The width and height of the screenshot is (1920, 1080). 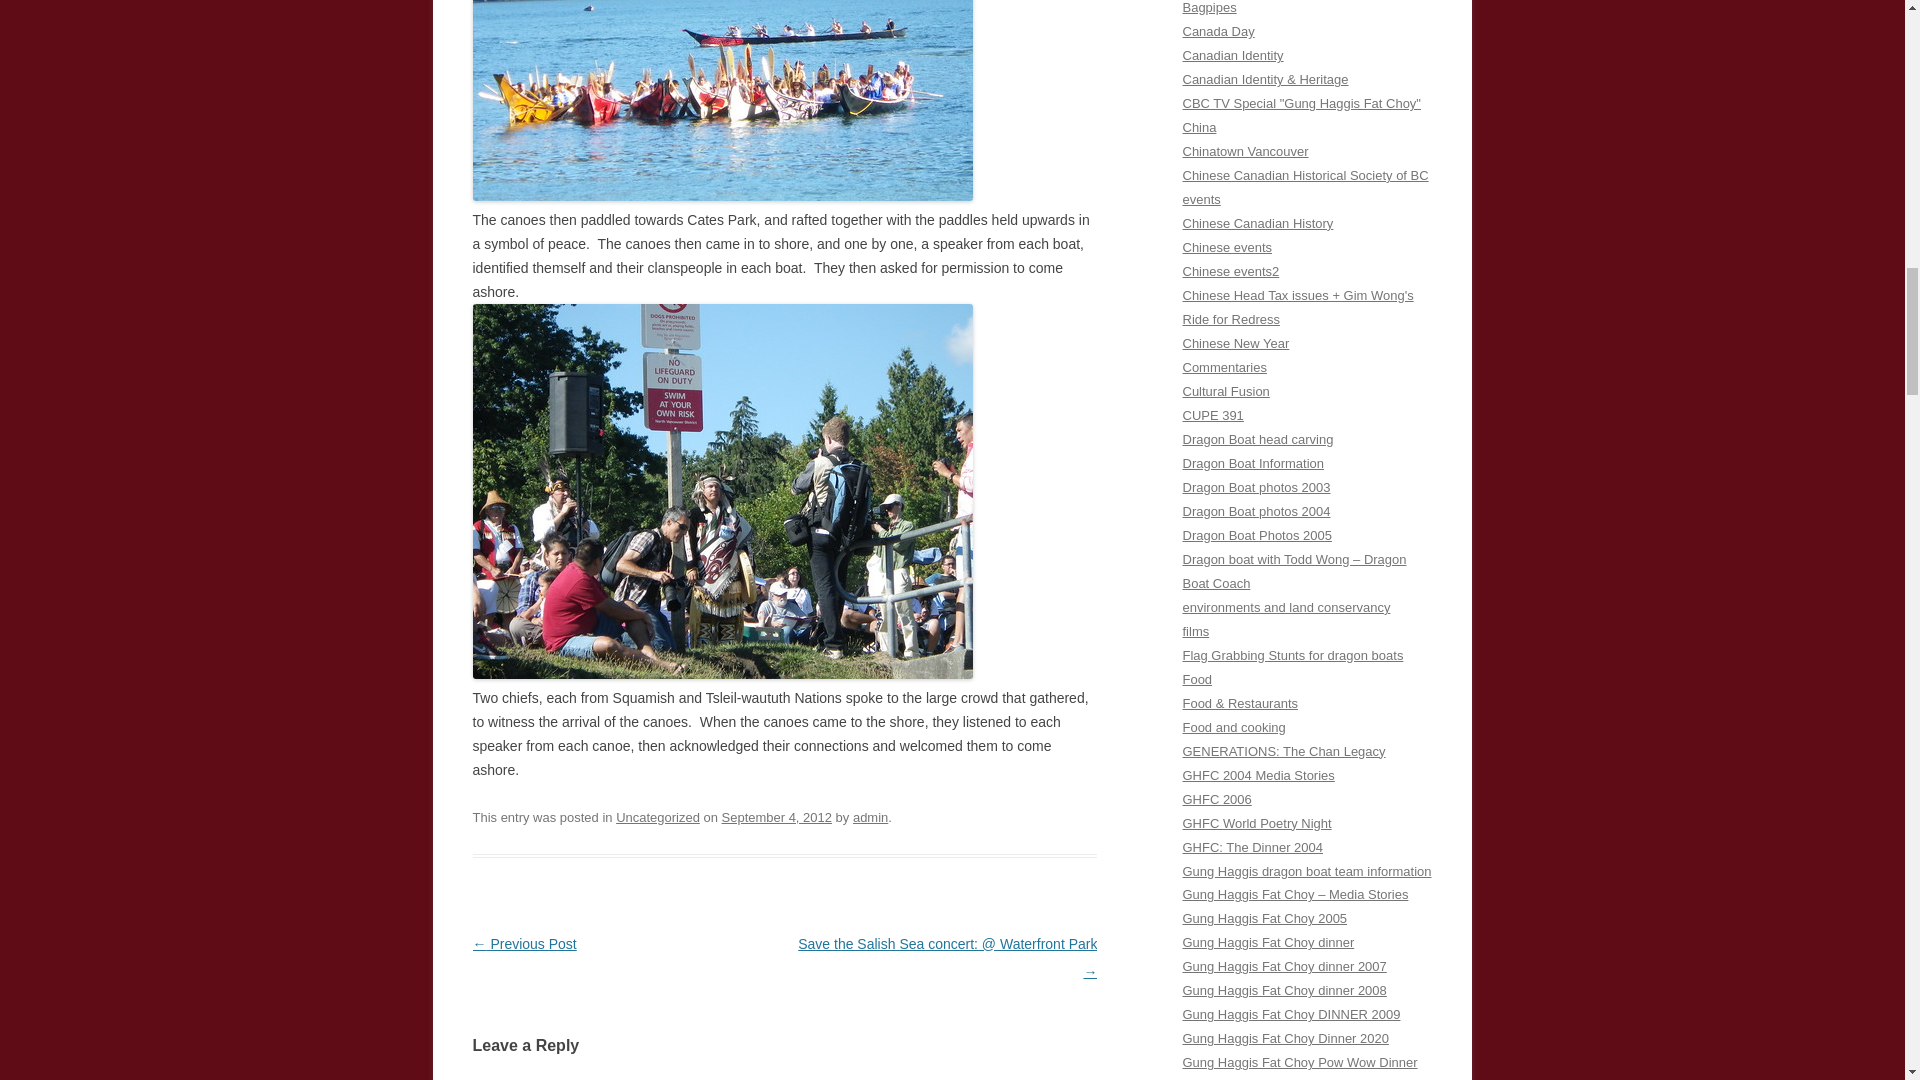 What do you see at coordinates (776, 818) in the screenshot?
I see `10:25 AM` at bounding box center [776, 818].